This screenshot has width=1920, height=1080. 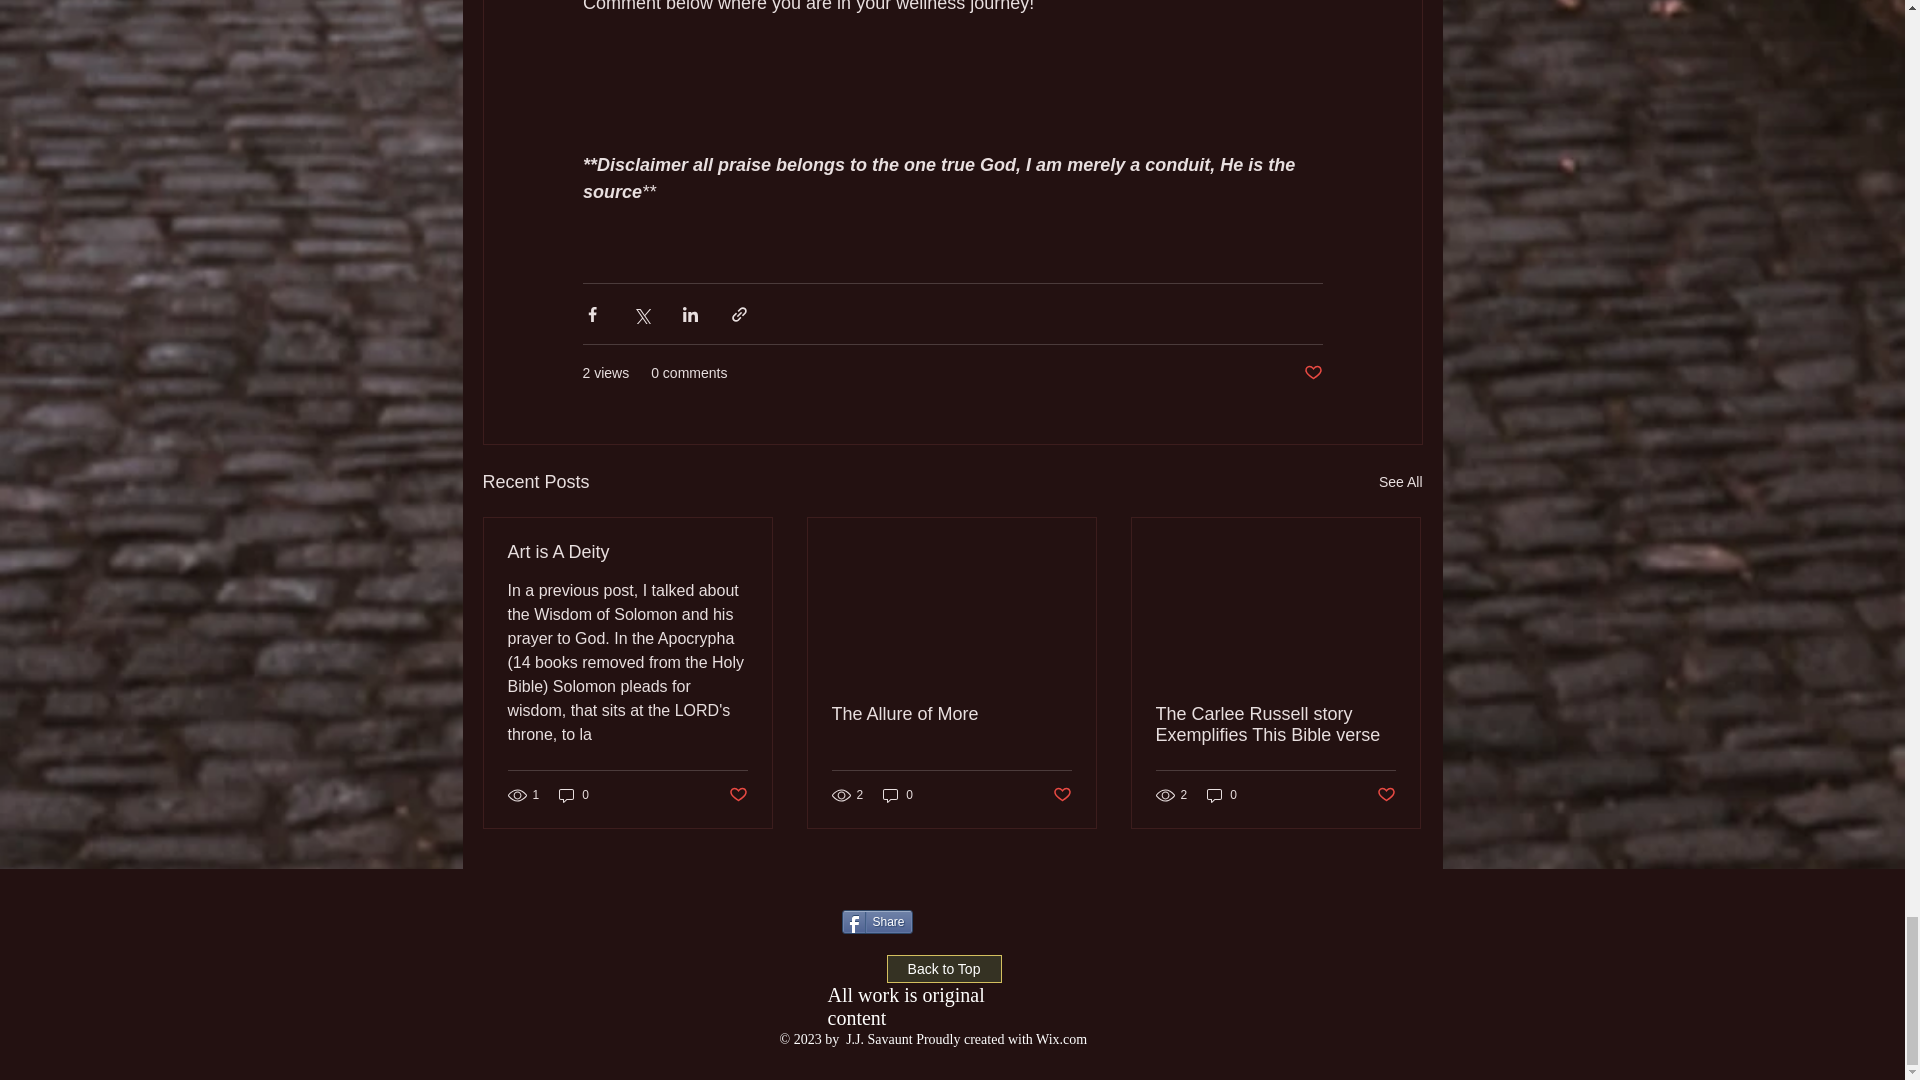 What do you see at coordinates (1386, 795) in the screenshot?
I see `Post not marked as liked` at bounding box center [1386, 795].